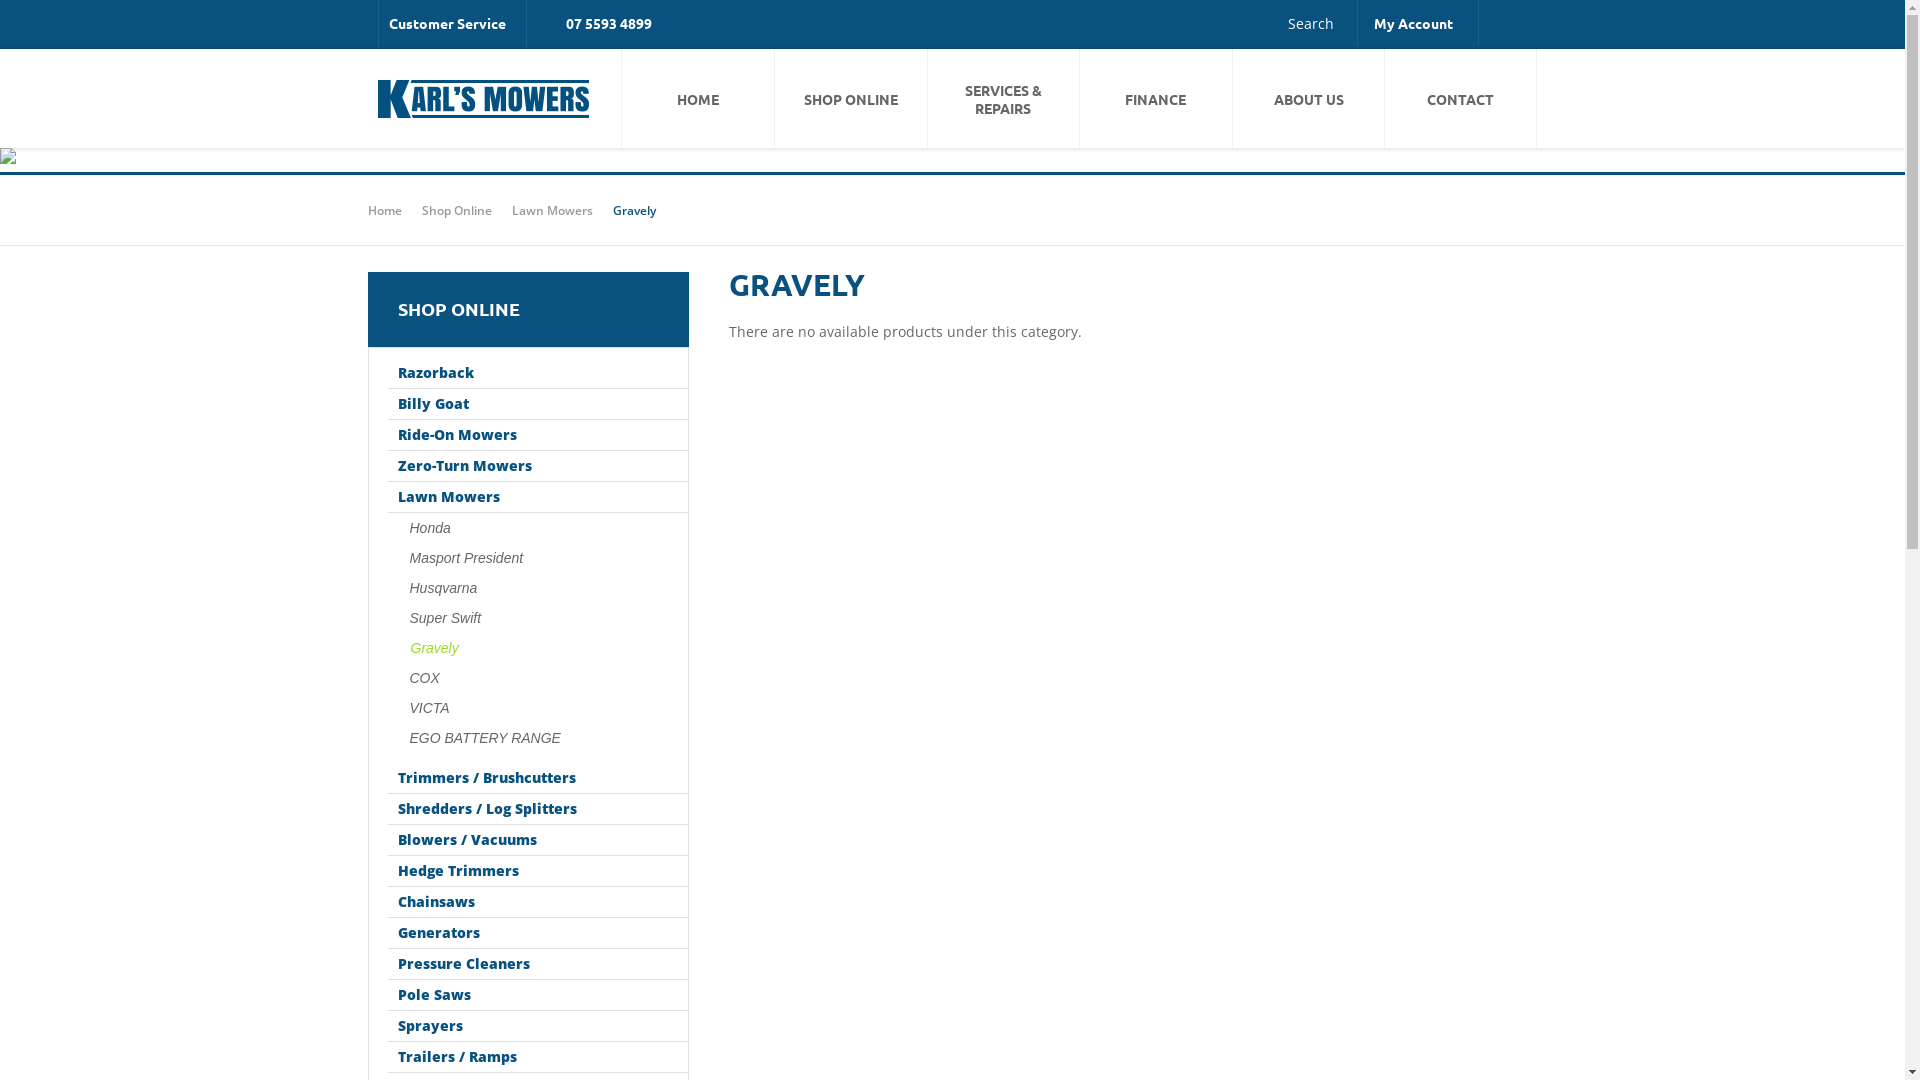  What do you see at coordinates (538, 810) in the screenshot?
I see `Shredders / Log Splitters` at bounding box center [538, 810].